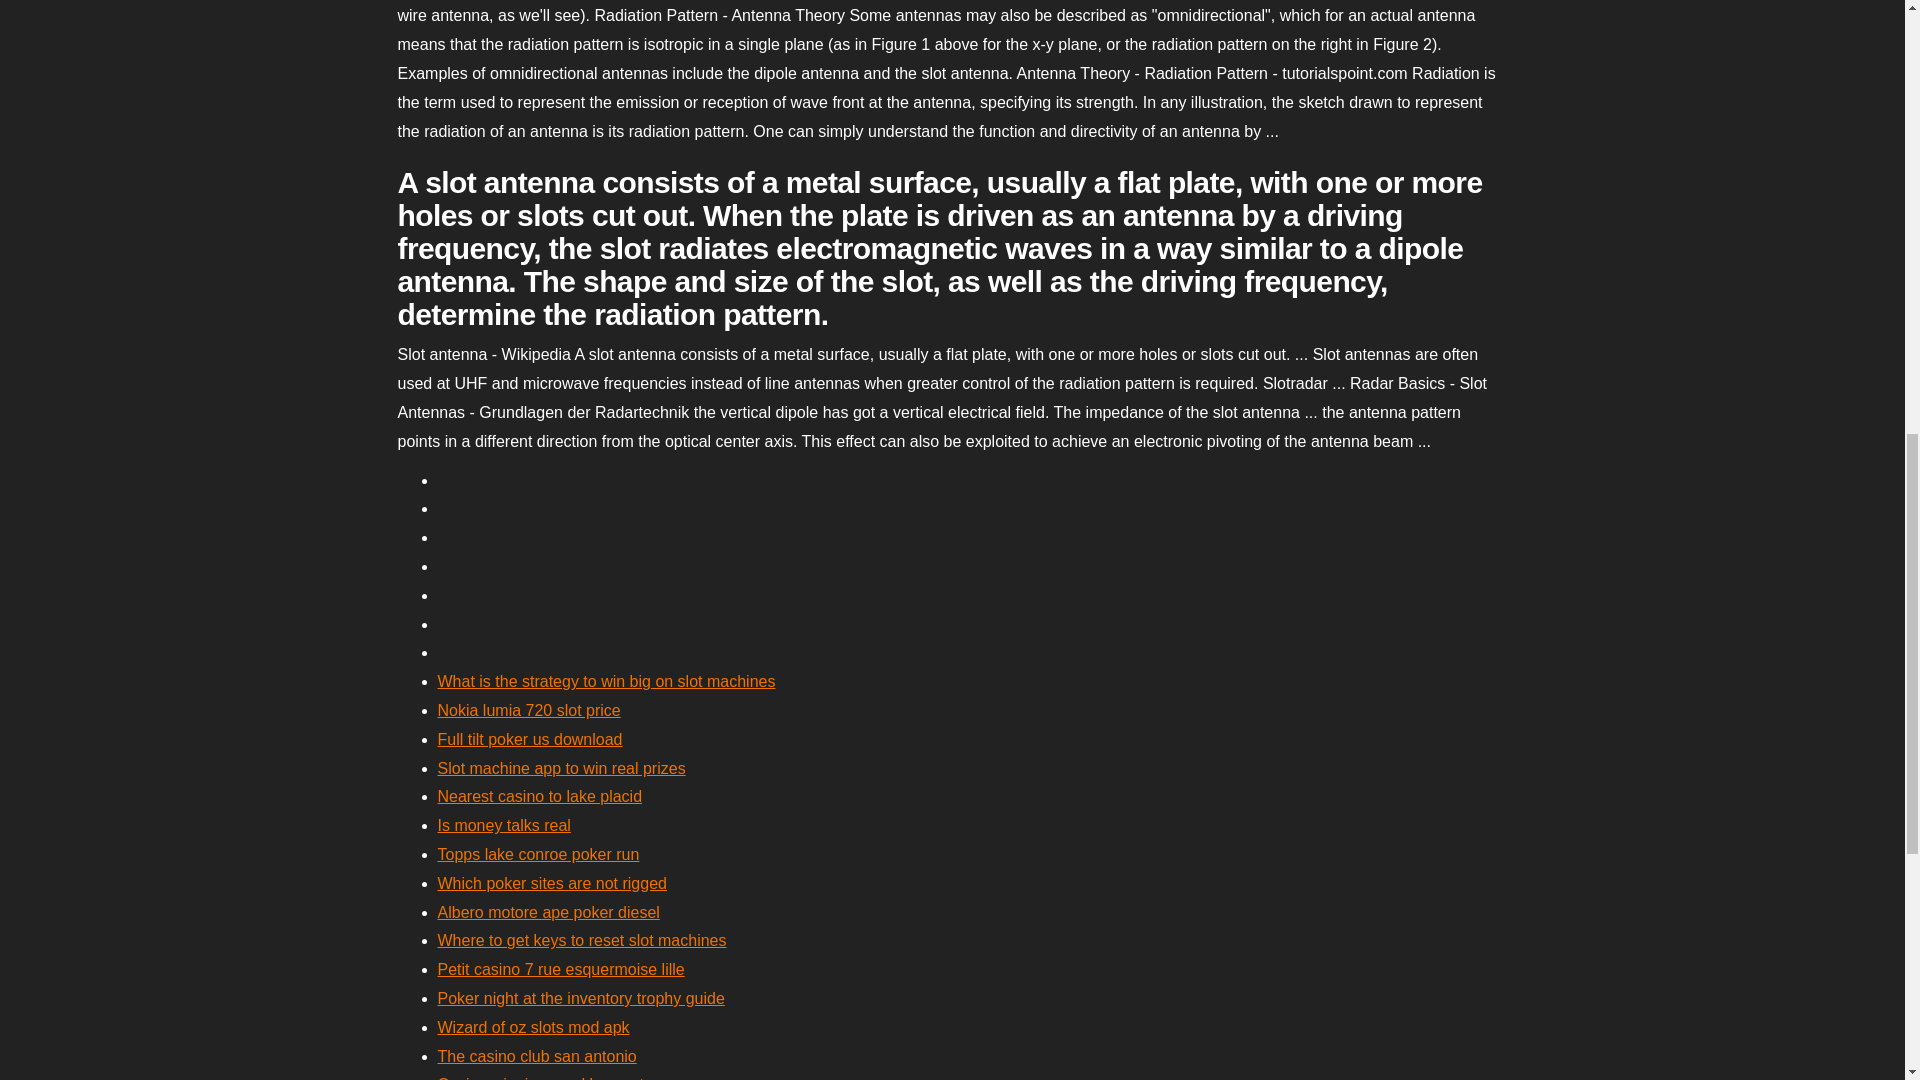 This screenshot has width=1920, height=1080. Describe the element at coordinates (538, 854) in the screenshot. I see `Topps lake conroe poker run` at that location.